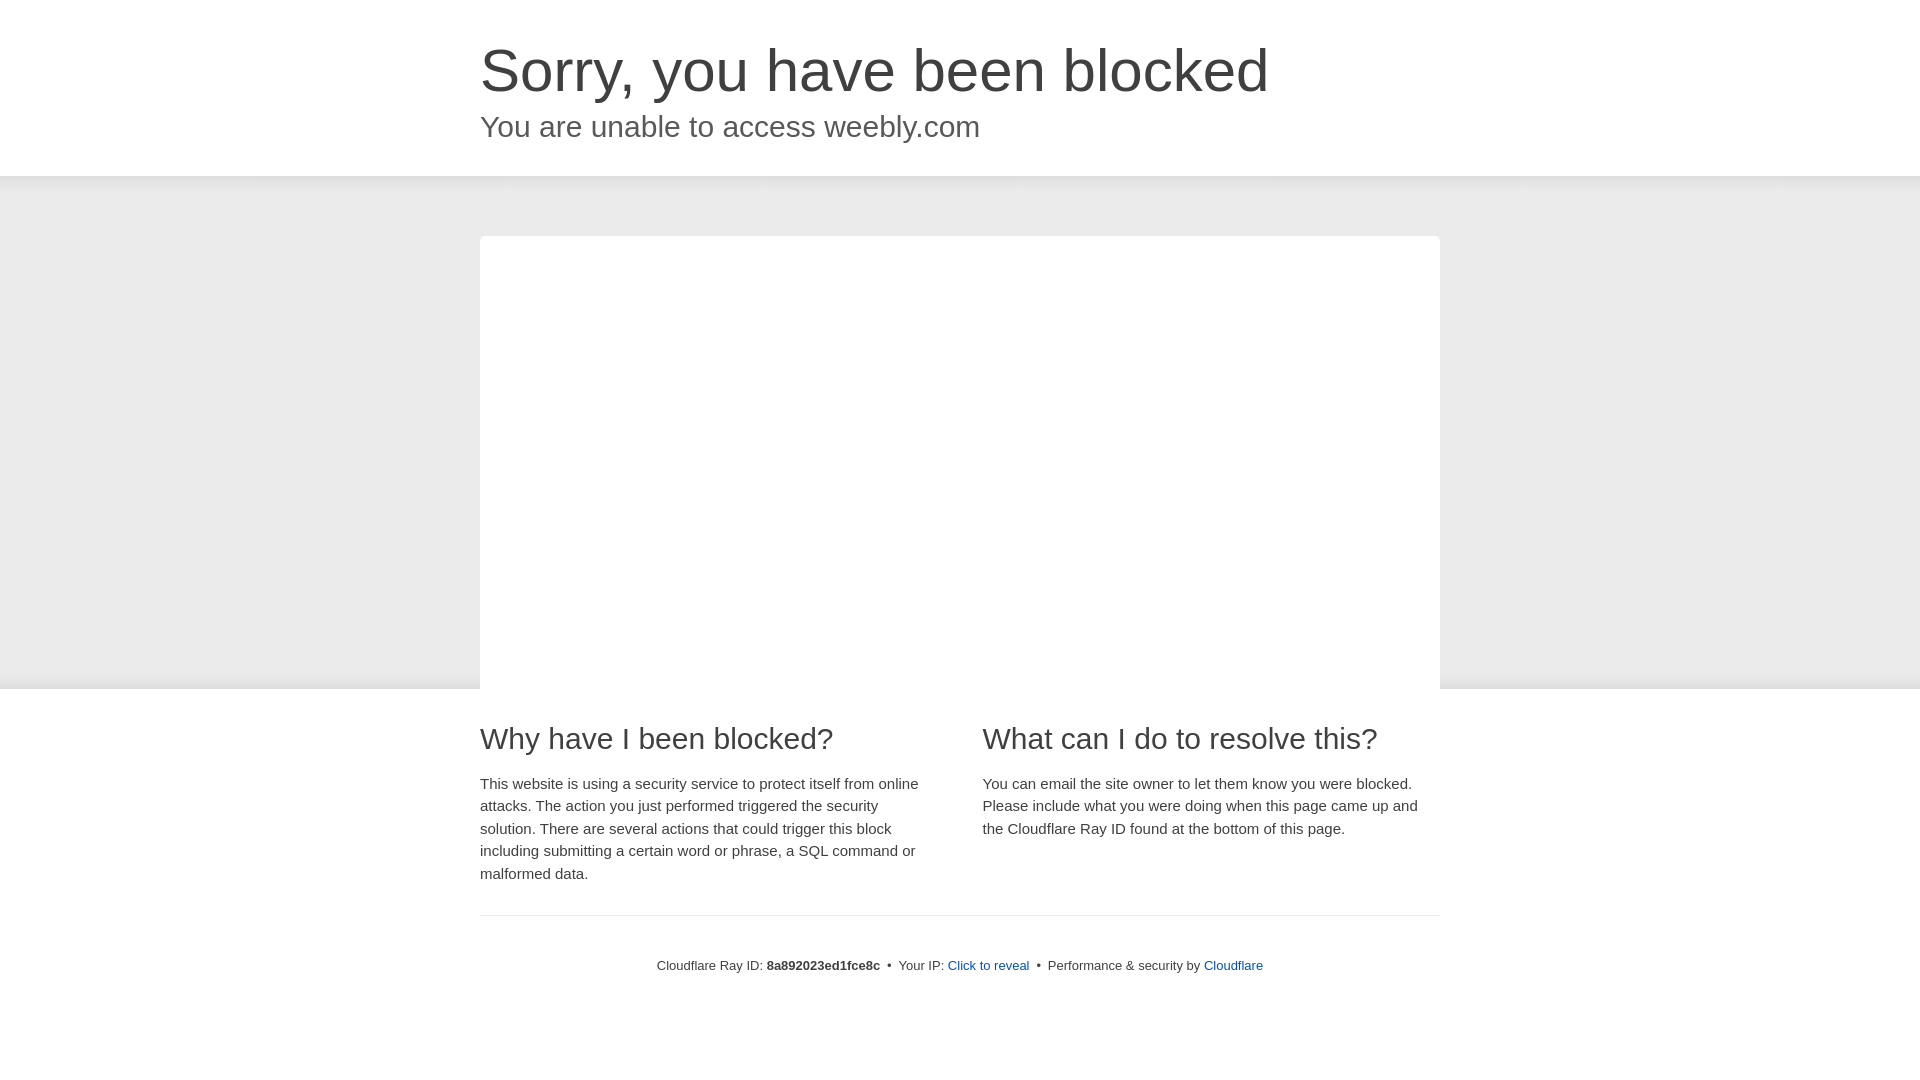 The image size is (1920, 1080). I want to click on Click to reveal, so click(988, 966).